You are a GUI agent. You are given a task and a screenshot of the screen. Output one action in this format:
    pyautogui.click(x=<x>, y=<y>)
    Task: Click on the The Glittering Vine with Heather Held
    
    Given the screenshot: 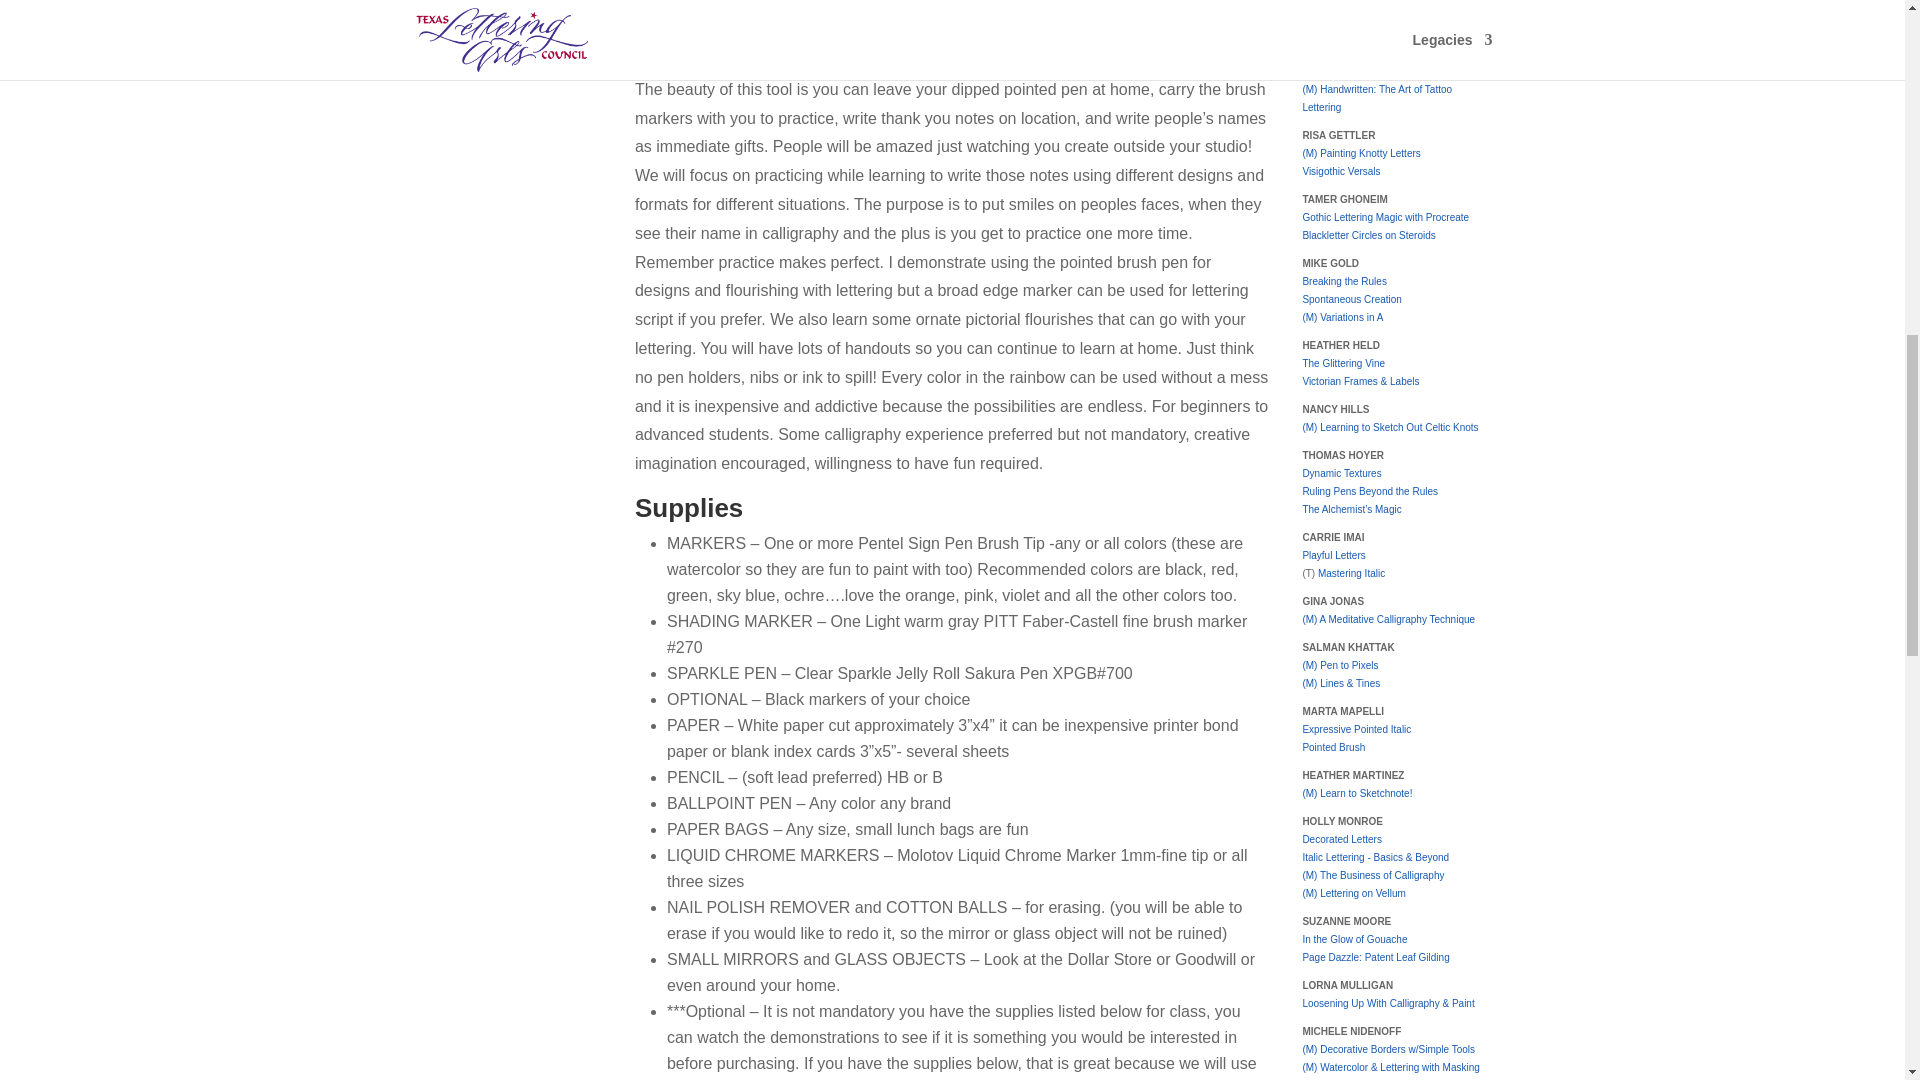 What is the action you would take?
    pyautogui.click(x=1342, y=363)
    